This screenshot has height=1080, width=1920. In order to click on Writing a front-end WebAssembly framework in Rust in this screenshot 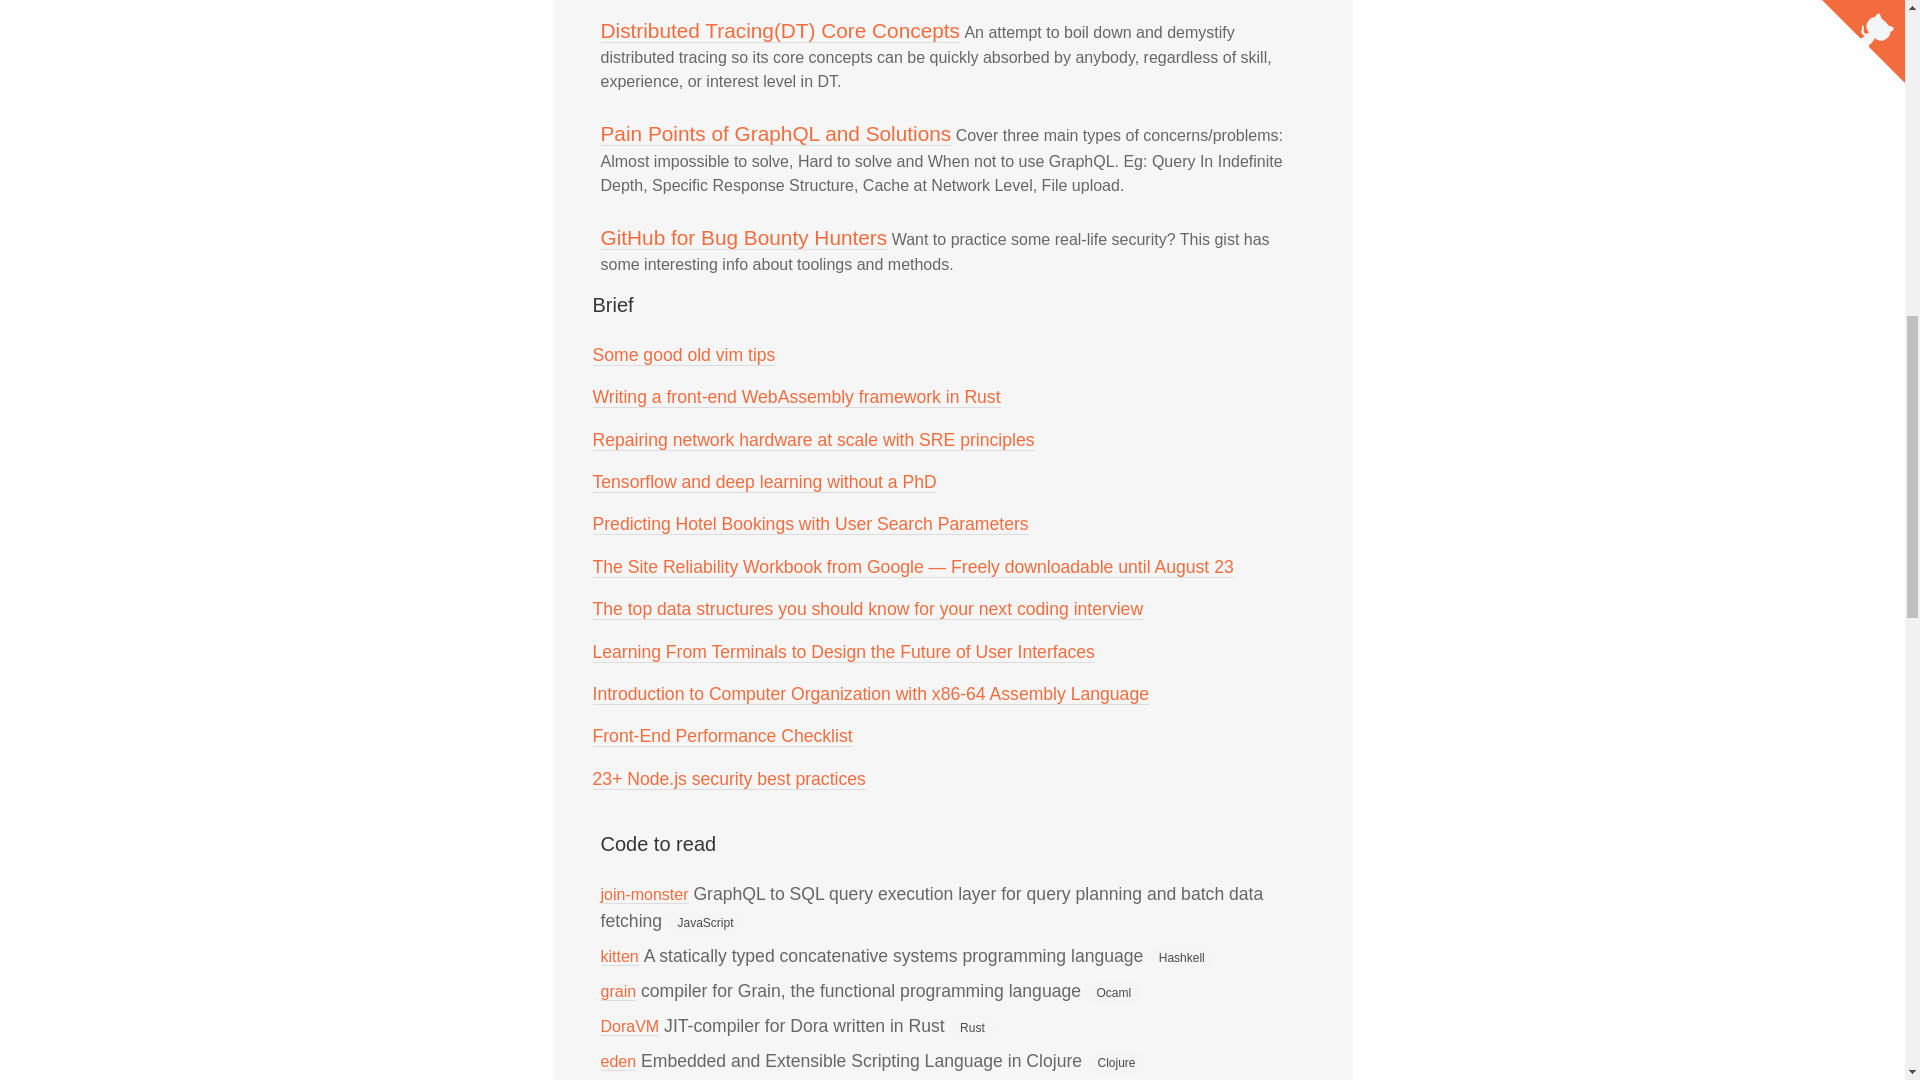, I will do `click(796, 397)`.